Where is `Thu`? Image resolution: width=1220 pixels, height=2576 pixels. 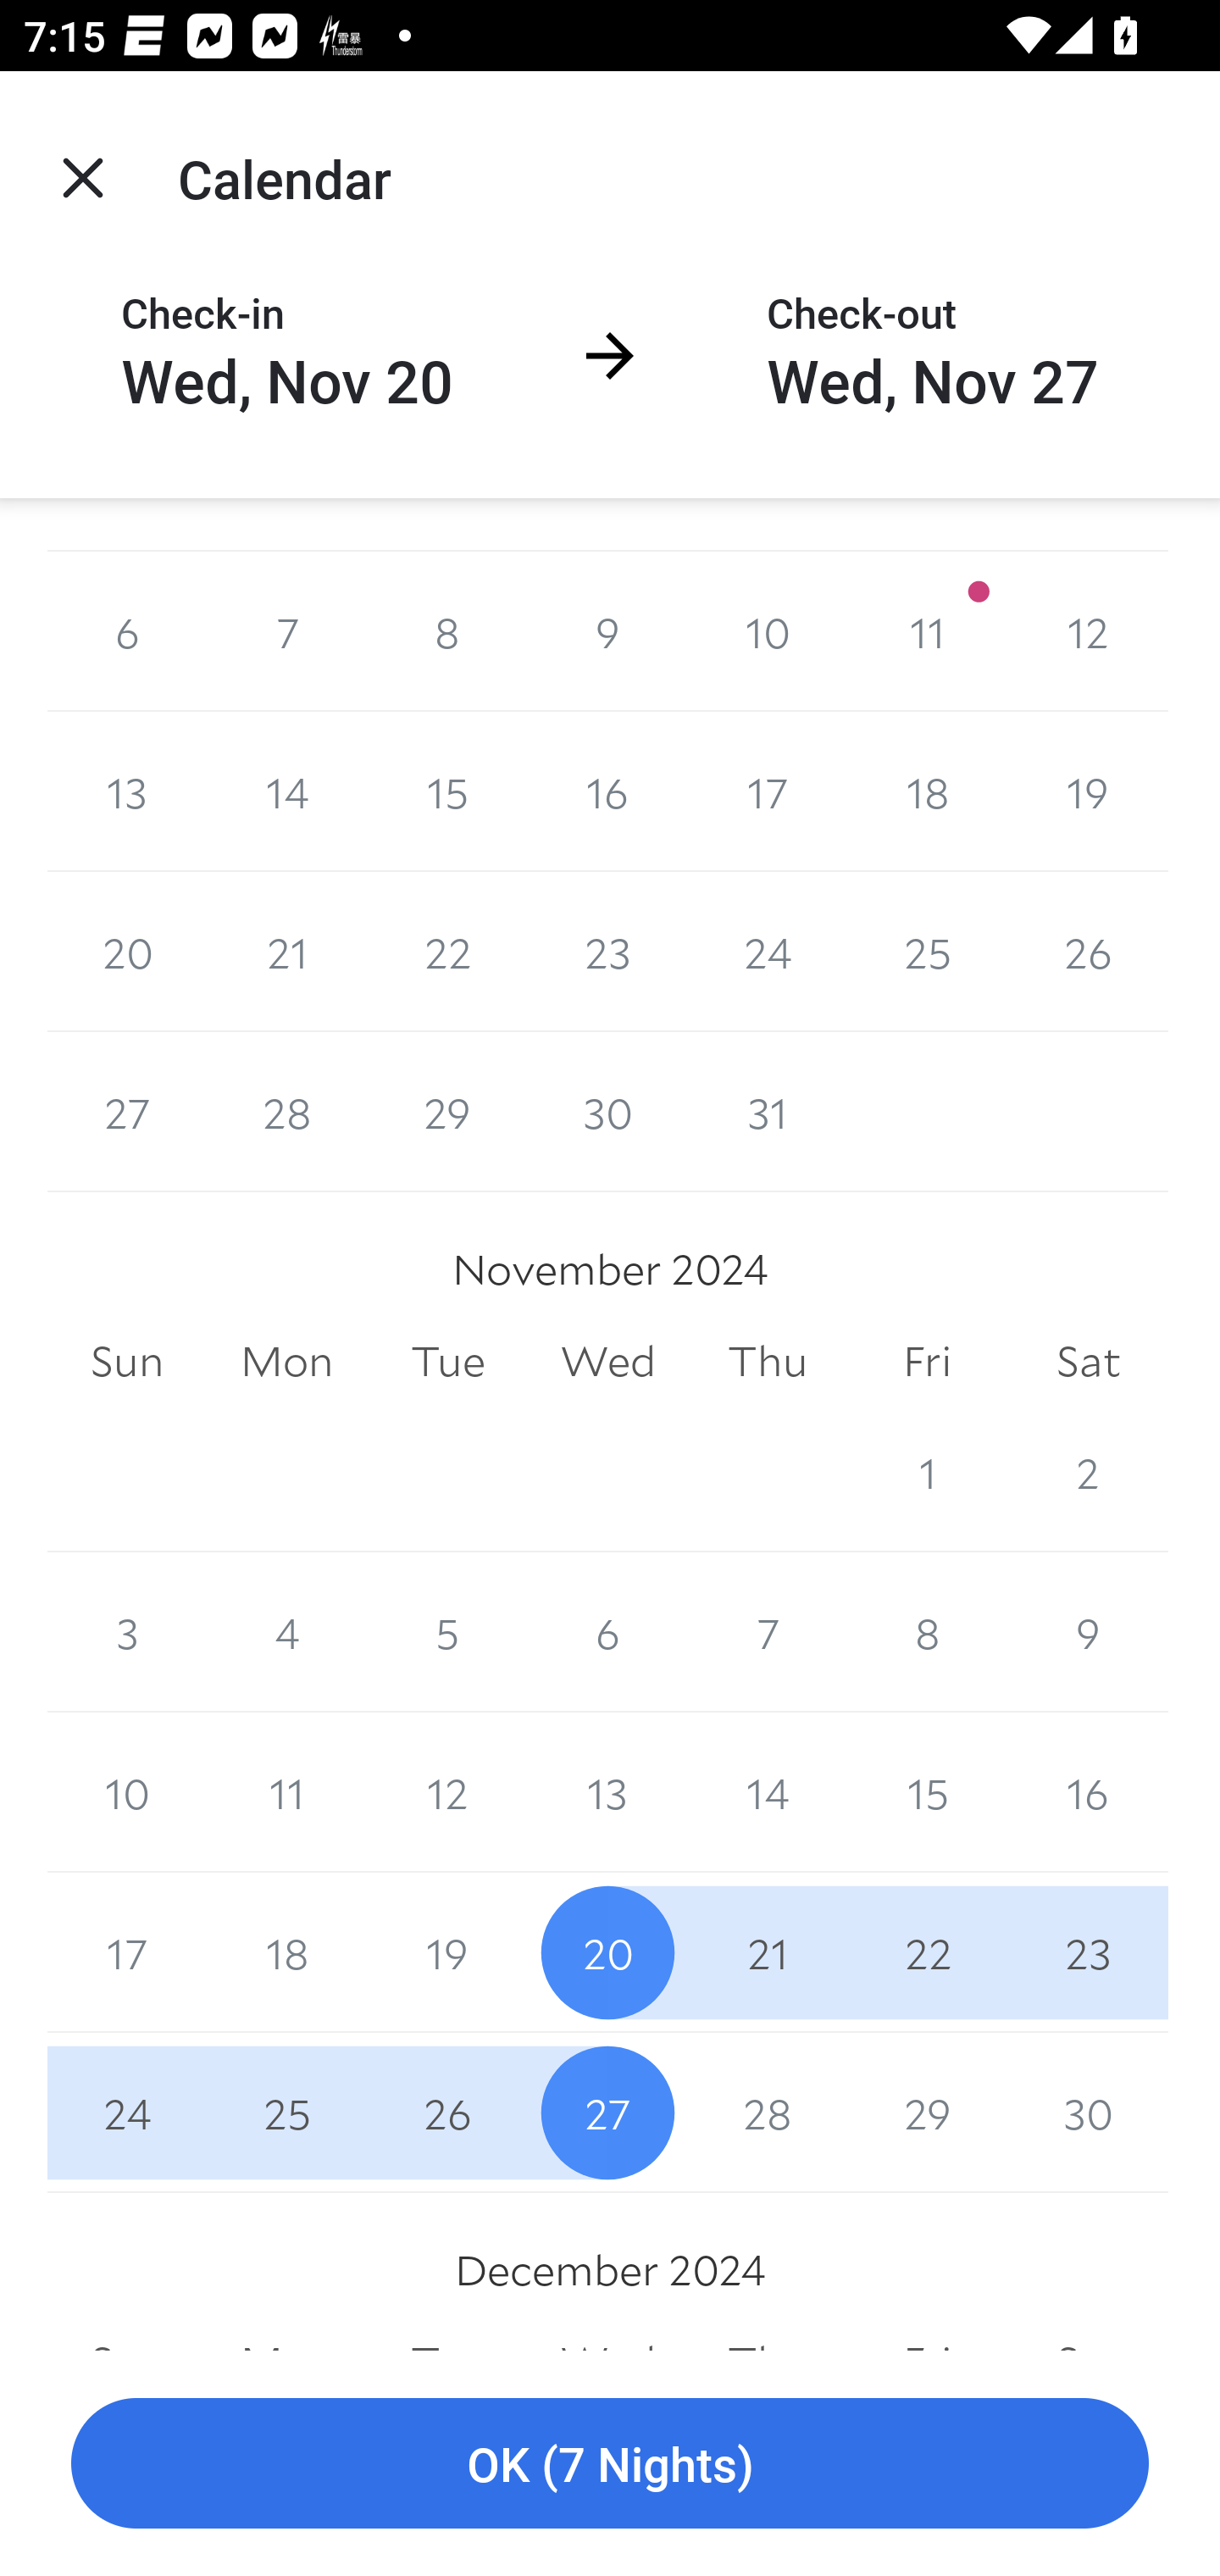
Thu is located at coordinates (768, 1361).